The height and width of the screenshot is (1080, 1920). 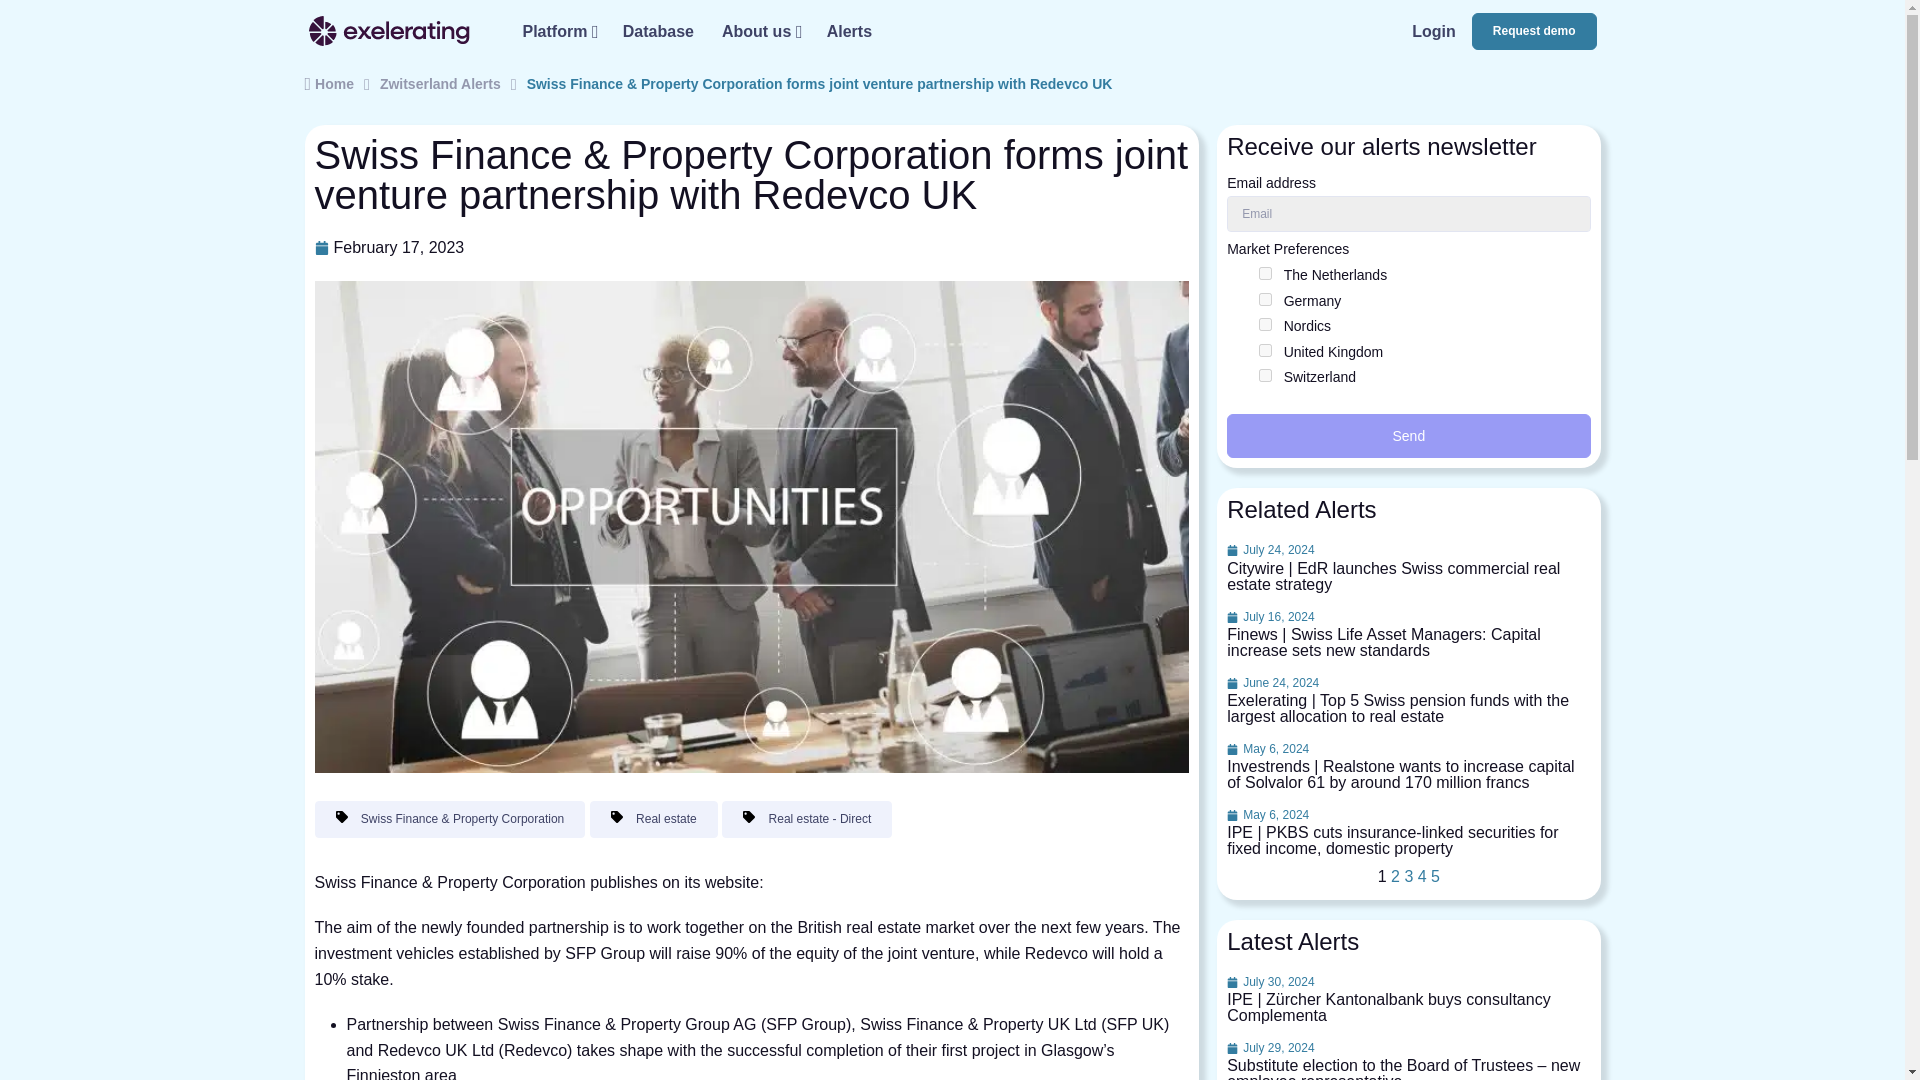 What do you see at coordinates (848, 30) in the screenshot?
I see `Alerts` at bounding box center [848, 30].